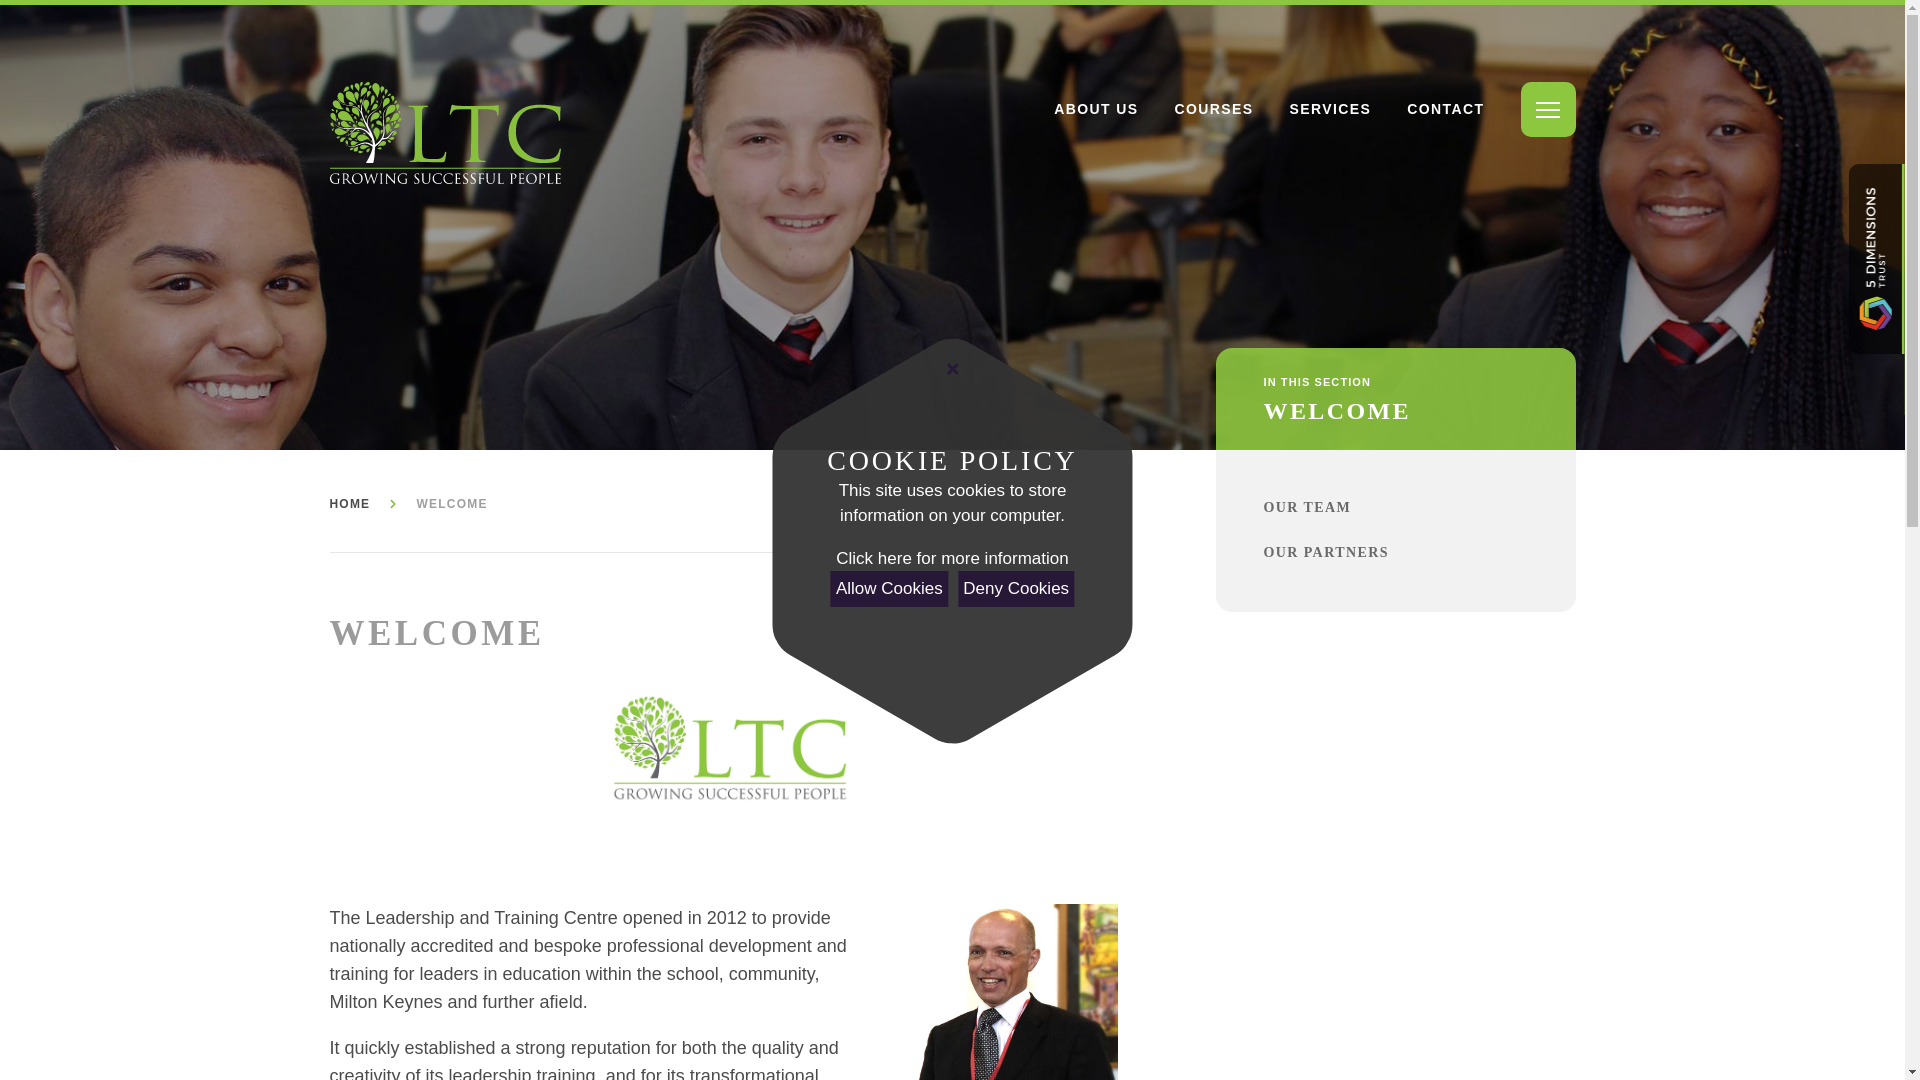 Image resolution: width=1920 pixels, height=1080 pixels. Describe the element at coordinates (890, 588) in the screenshot. I see `Allow Cookies` at that location.